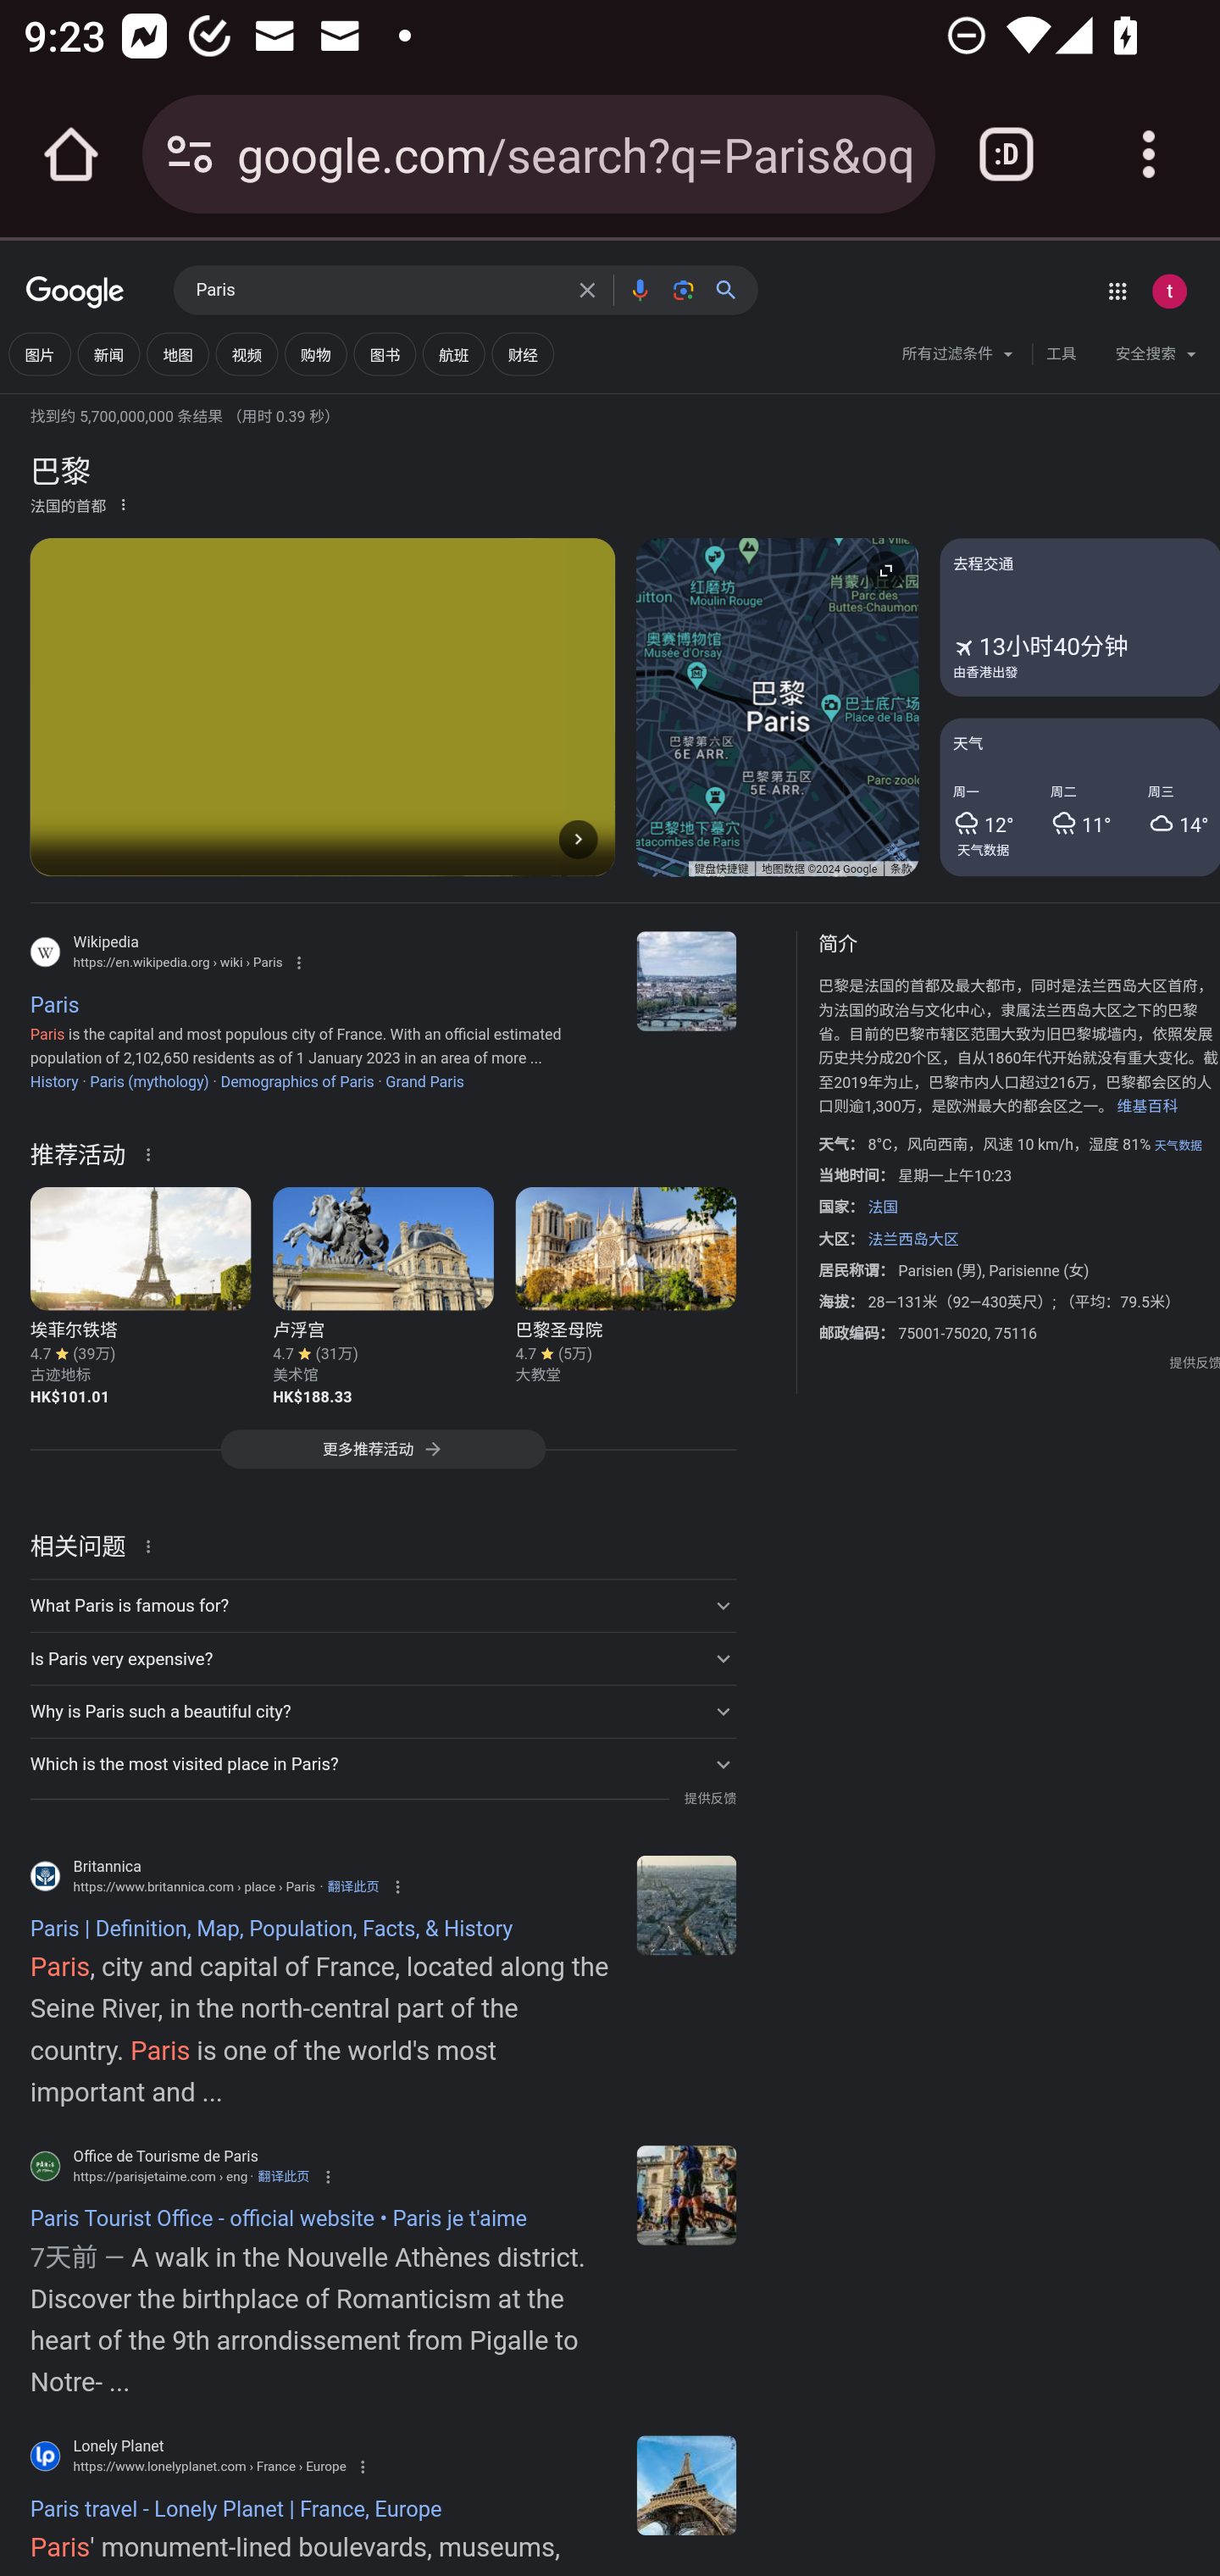  I want to click on Which is the most visited place in Paris?, so click(382, 1763).